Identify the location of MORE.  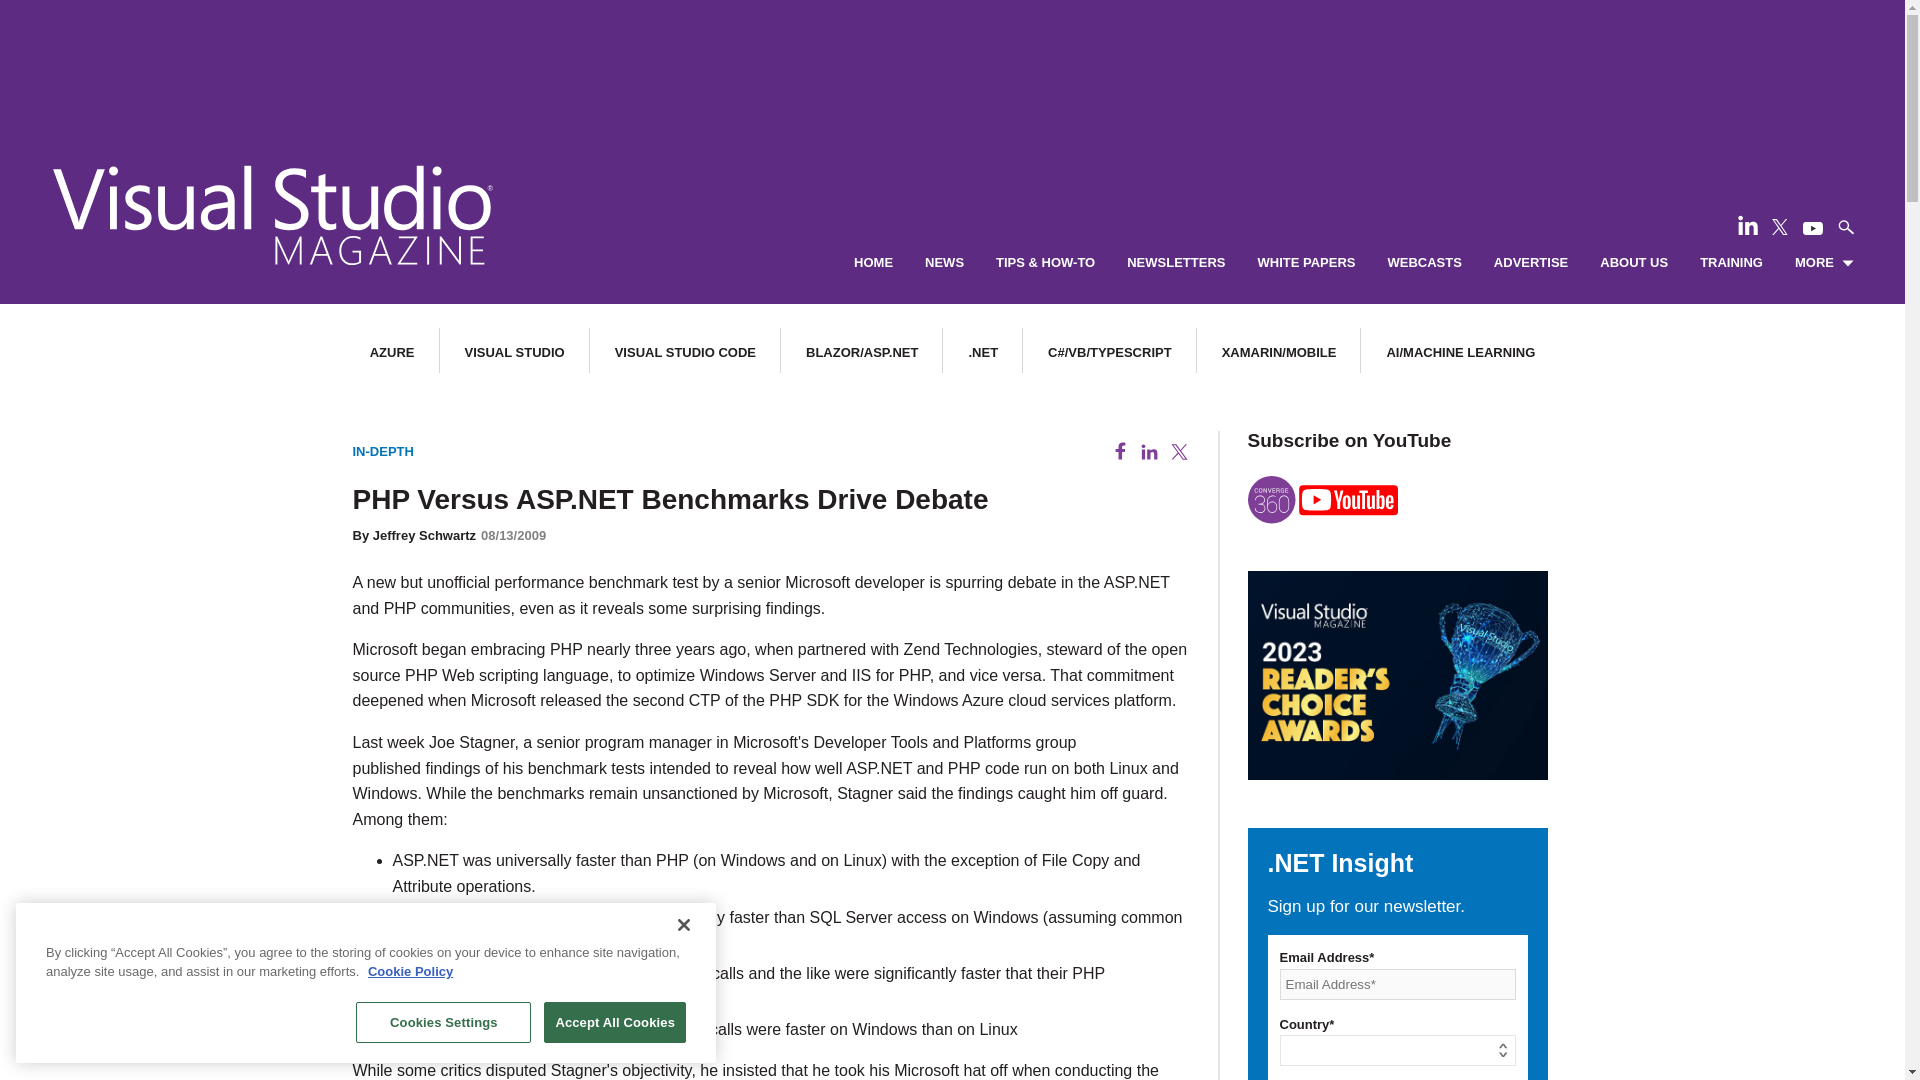
(1824, 263).